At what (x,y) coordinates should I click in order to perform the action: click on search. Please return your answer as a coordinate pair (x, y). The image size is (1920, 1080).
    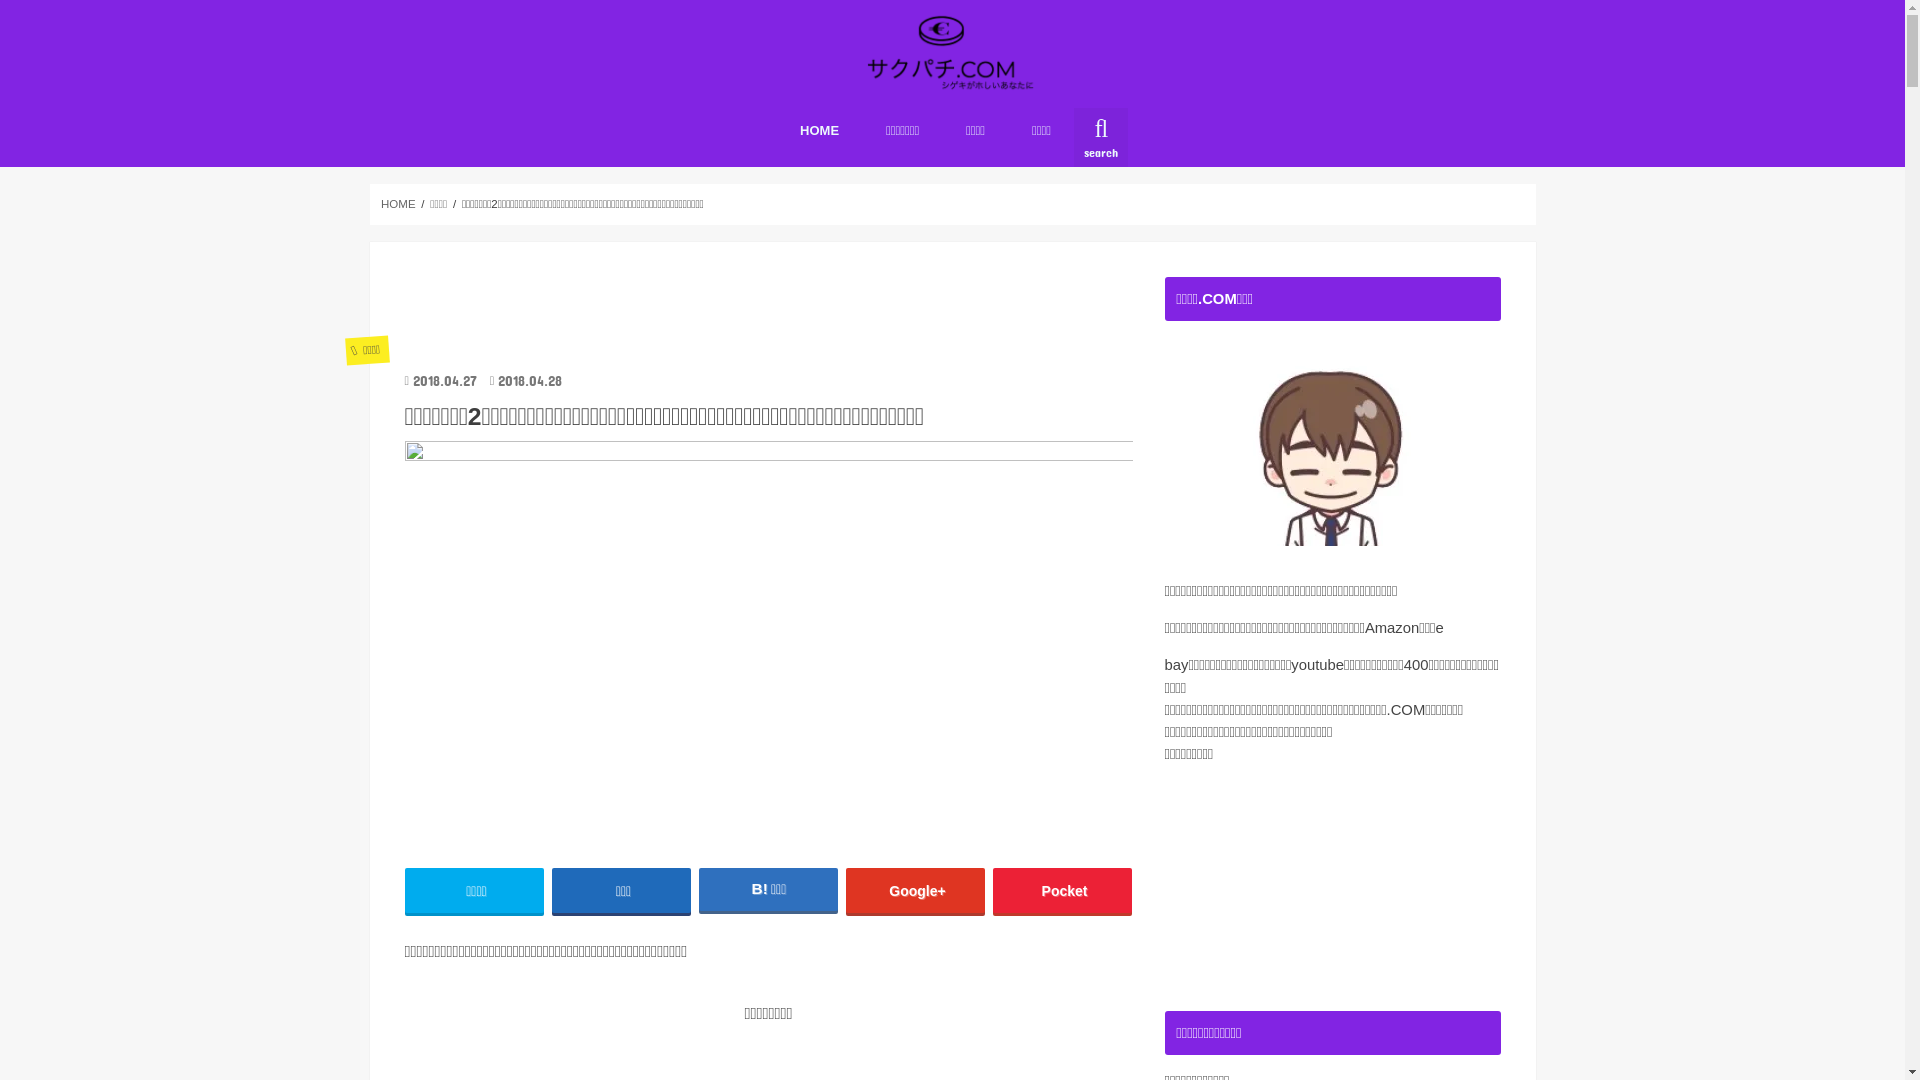
    Looking at the image, I should click on (1101, 138).